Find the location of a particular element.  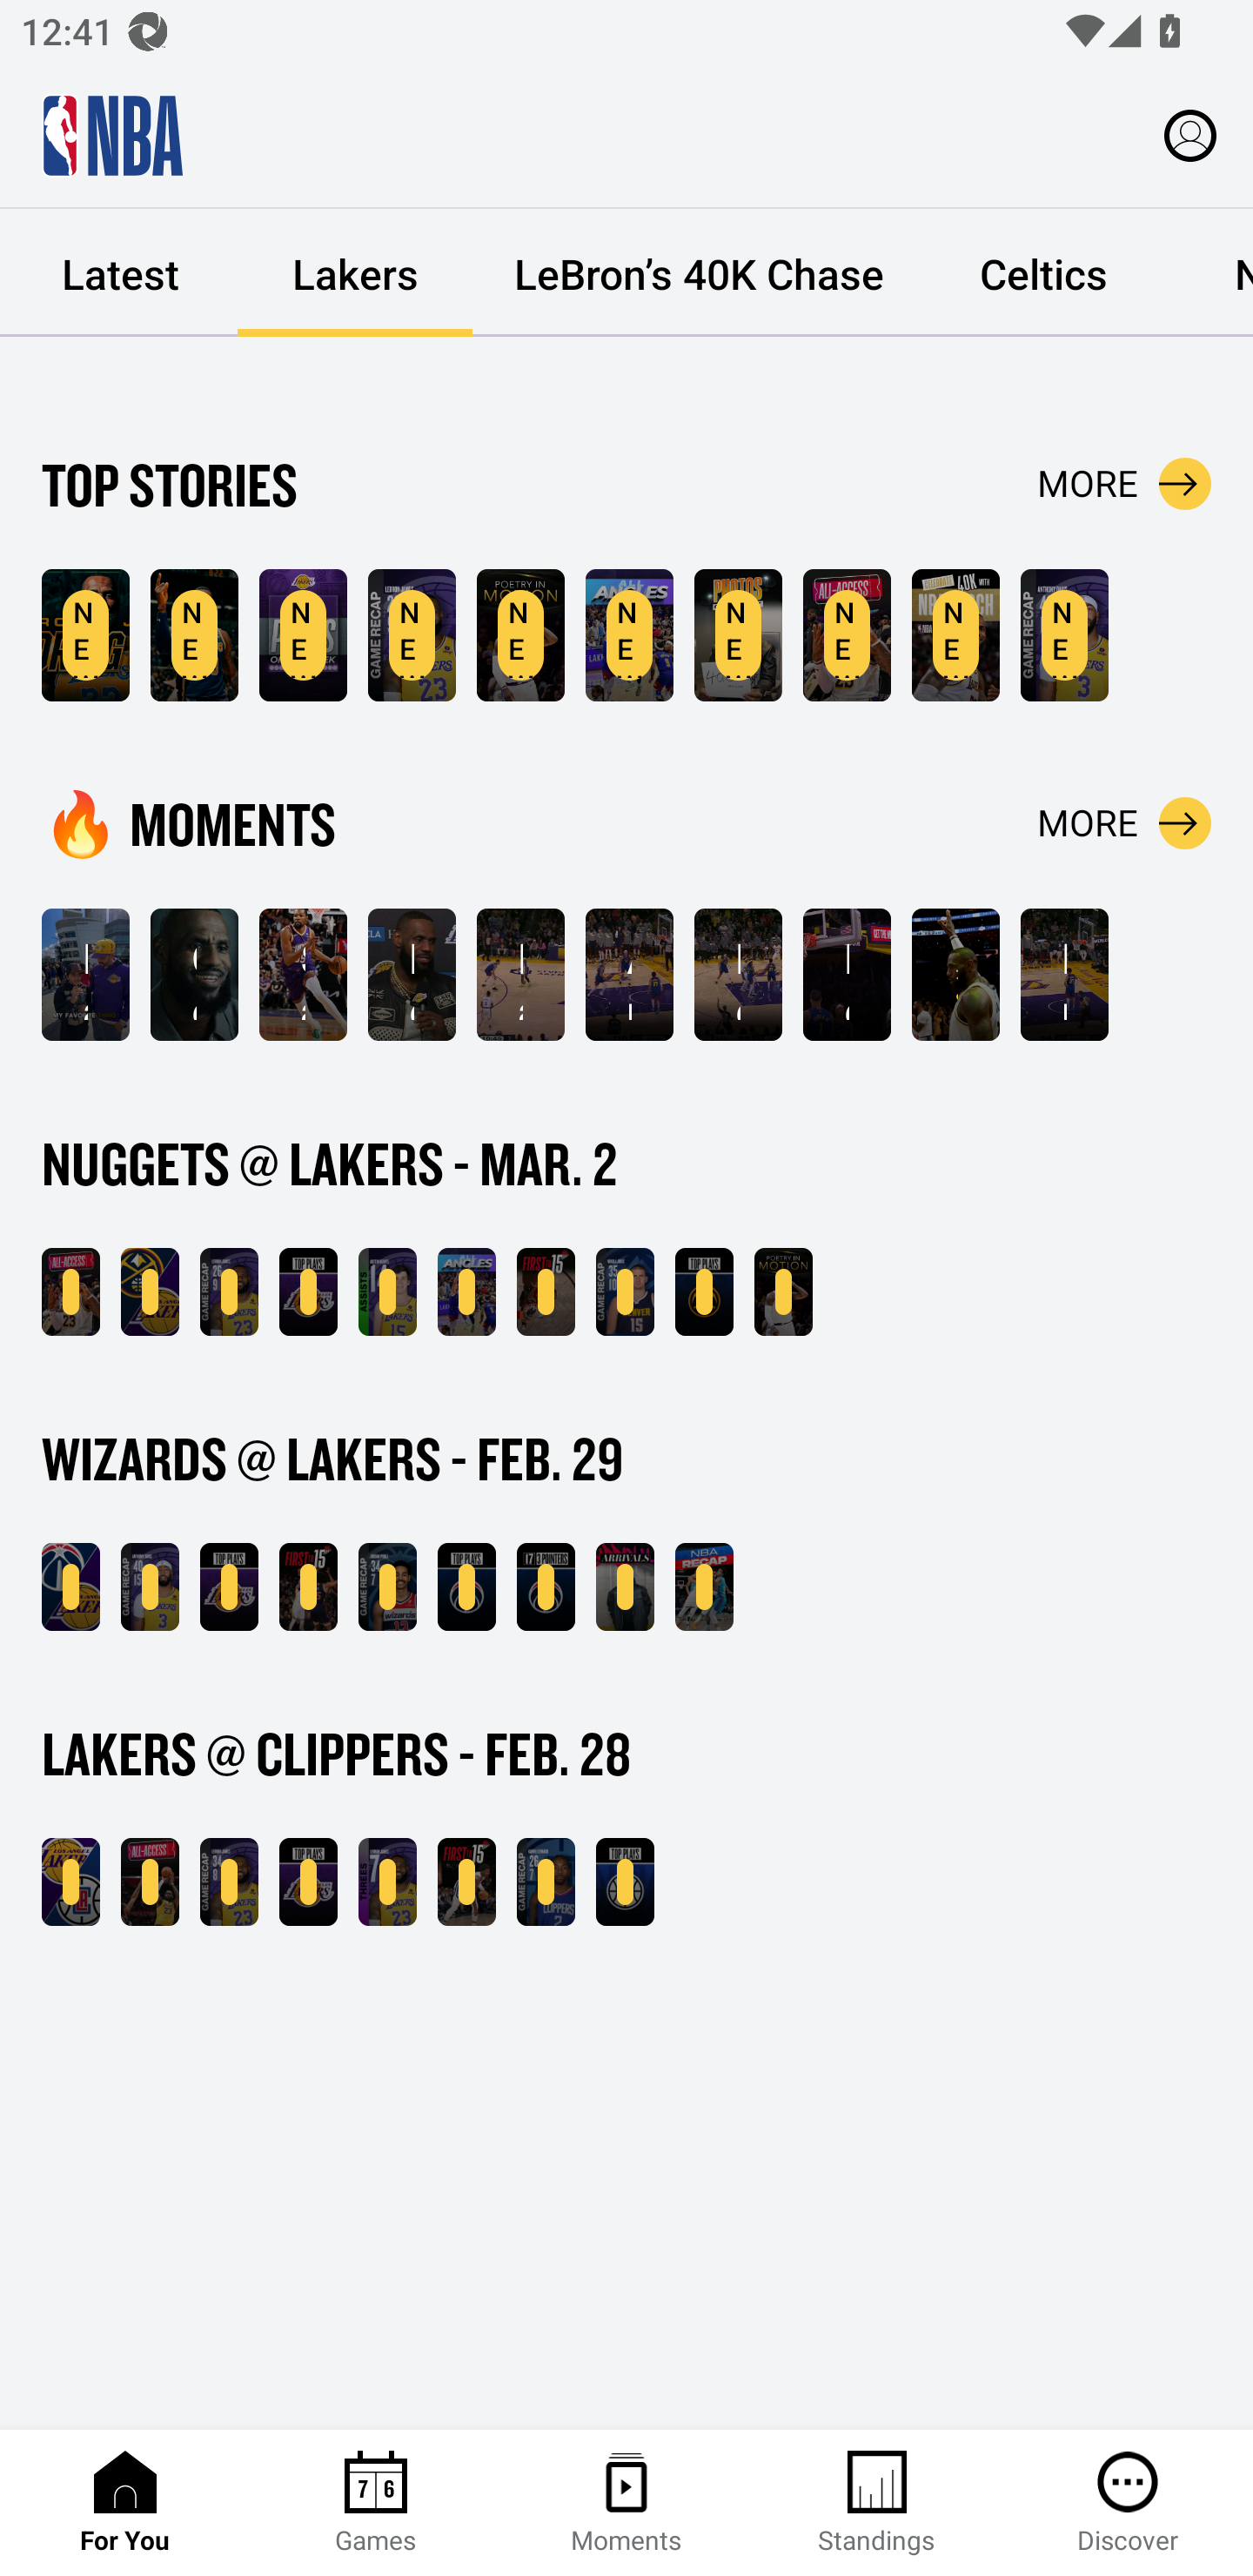

LAC's Top Plays from LAL vs. LAC NEW is located at coordinates (625, 1883).